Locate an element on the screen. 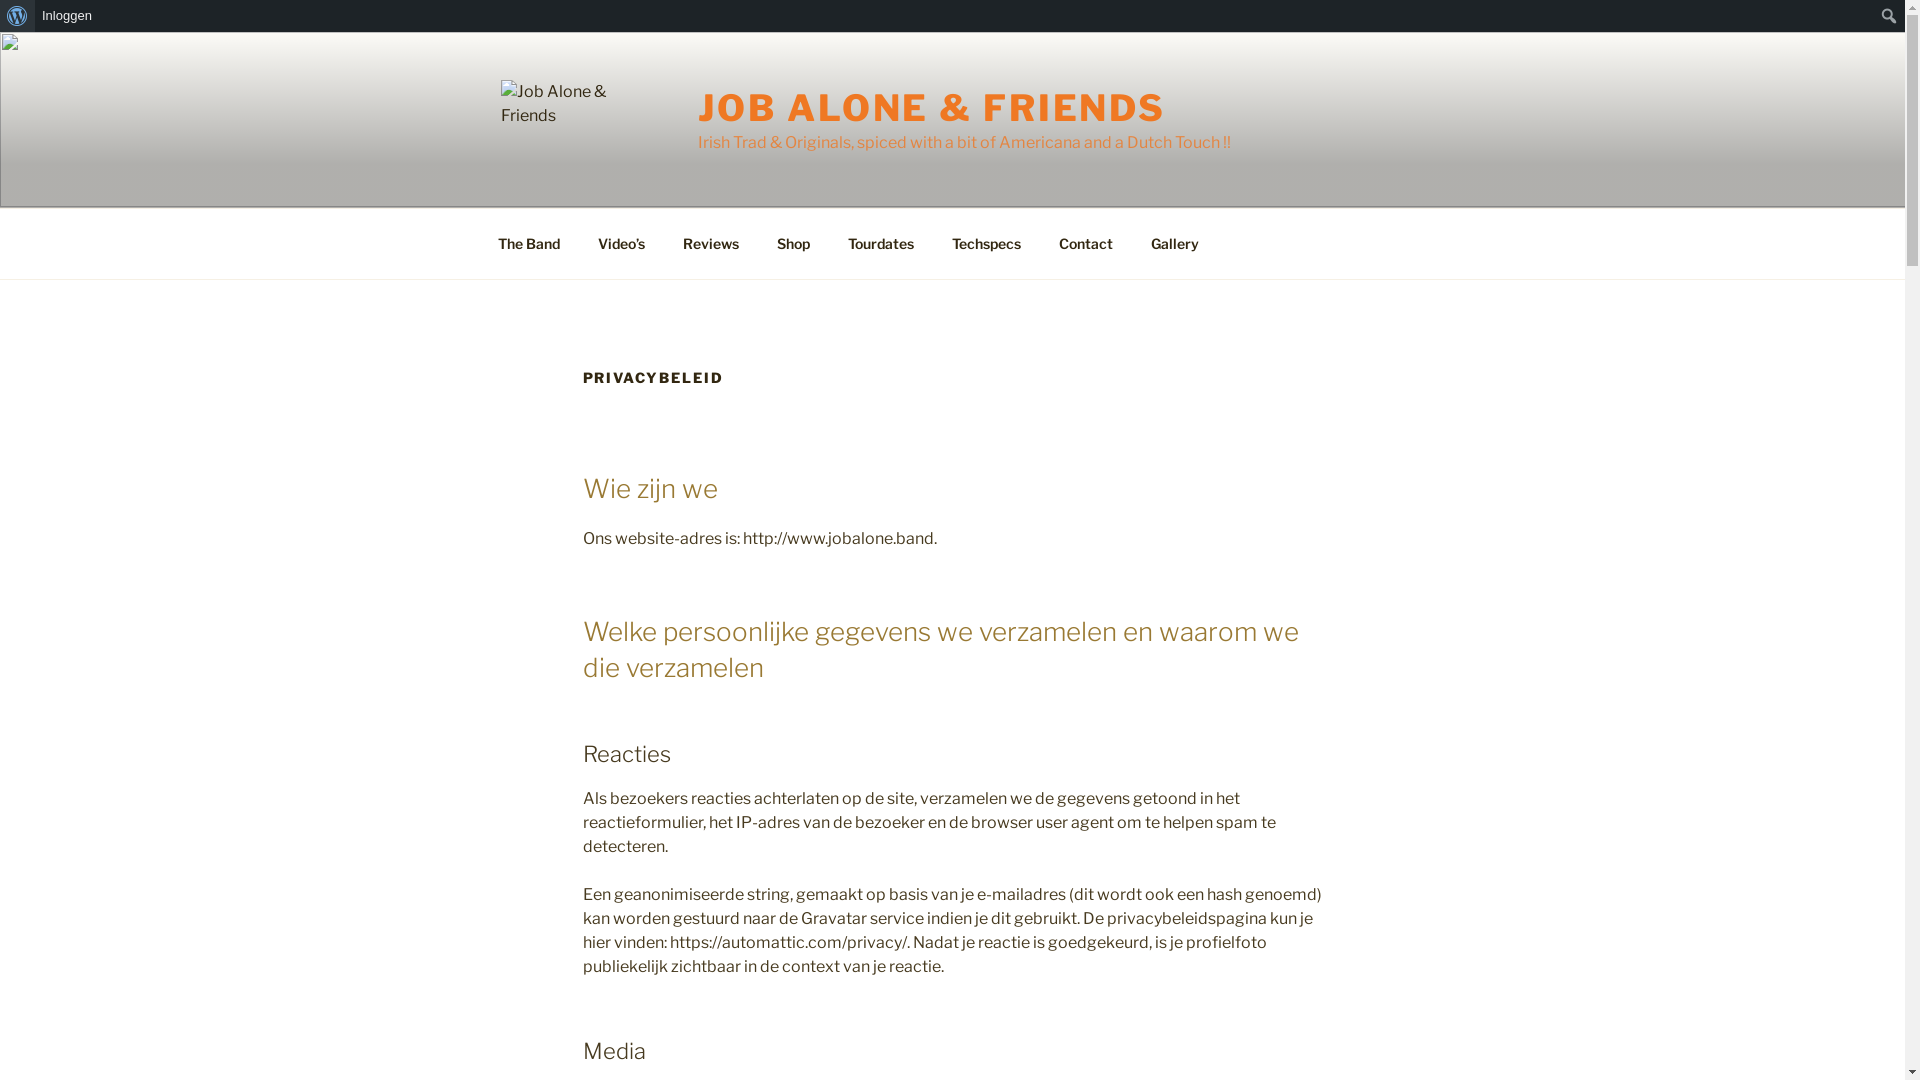 The height and width of the screenshot is (1080, 1920). Gallery is located at coordinates (1176, 244).